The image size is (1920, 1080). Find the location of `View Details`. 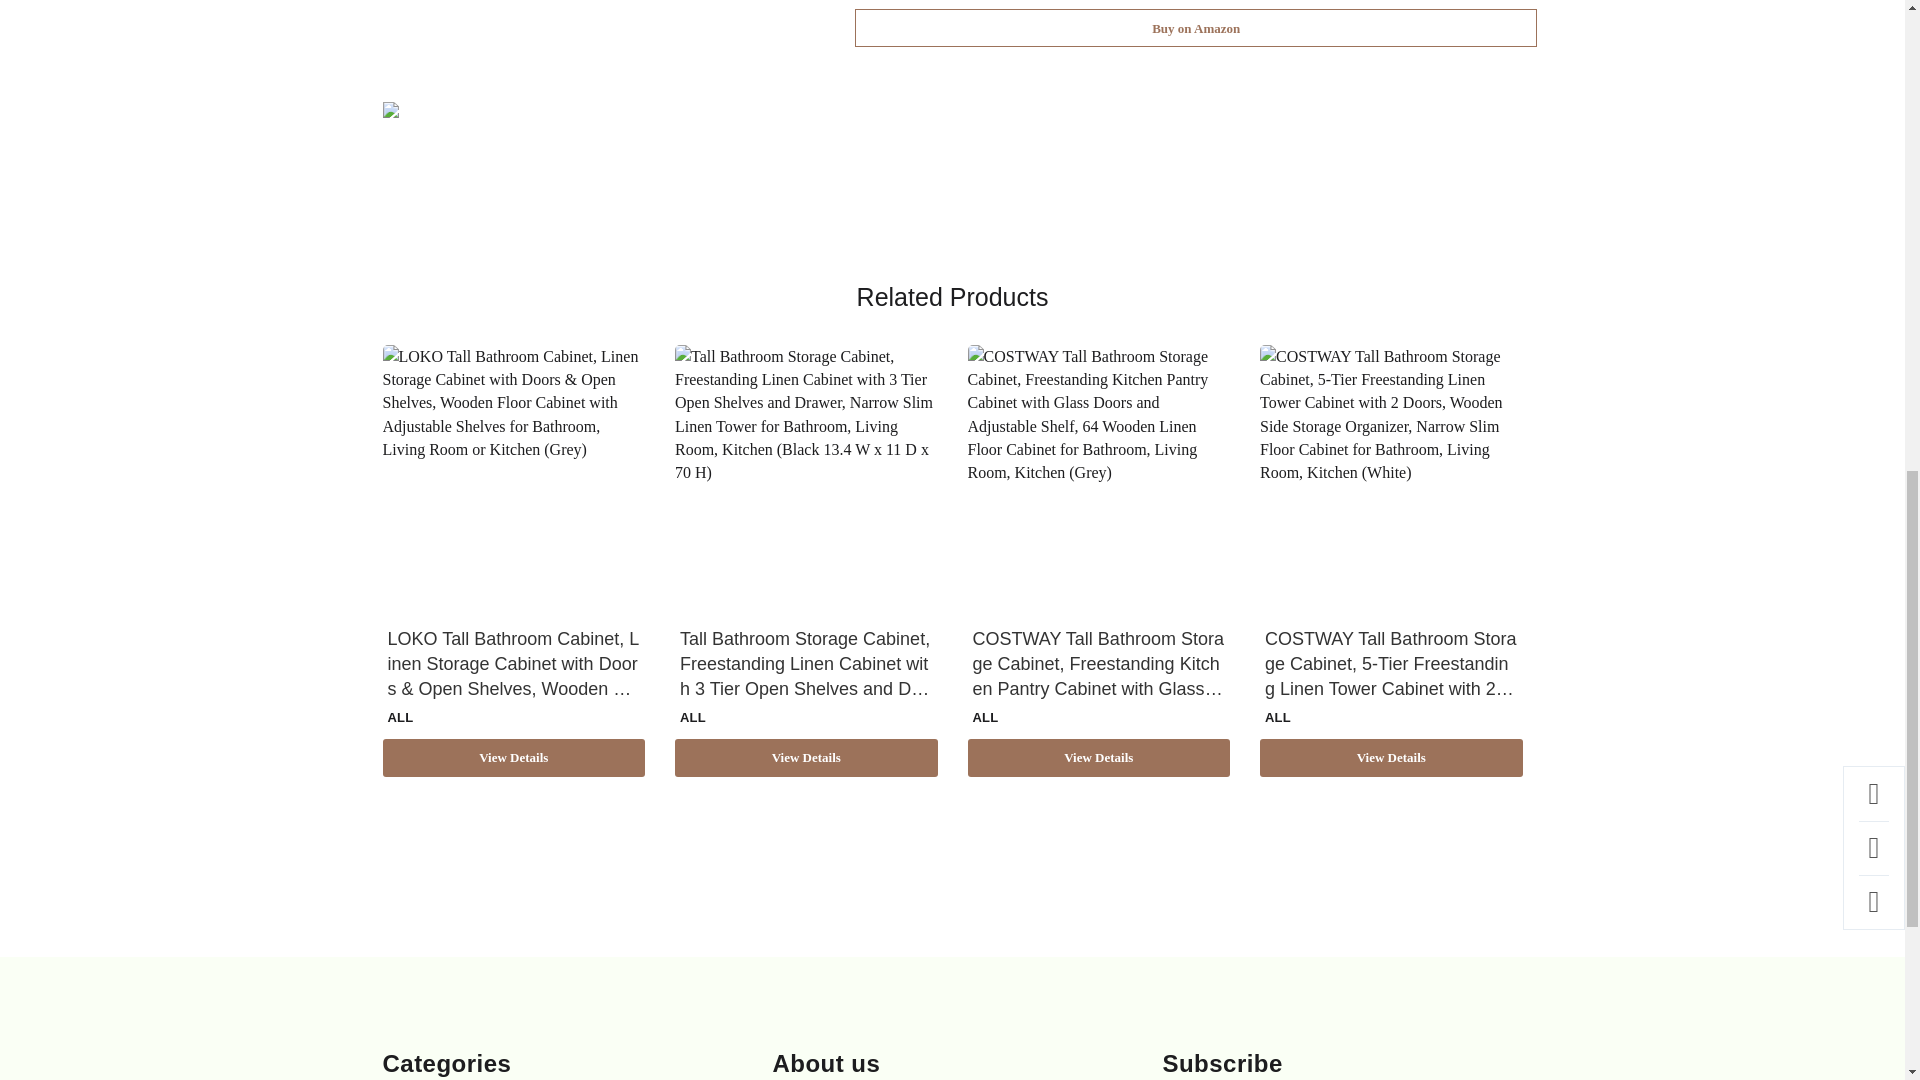

View Details is located at coordinates (806, 757).